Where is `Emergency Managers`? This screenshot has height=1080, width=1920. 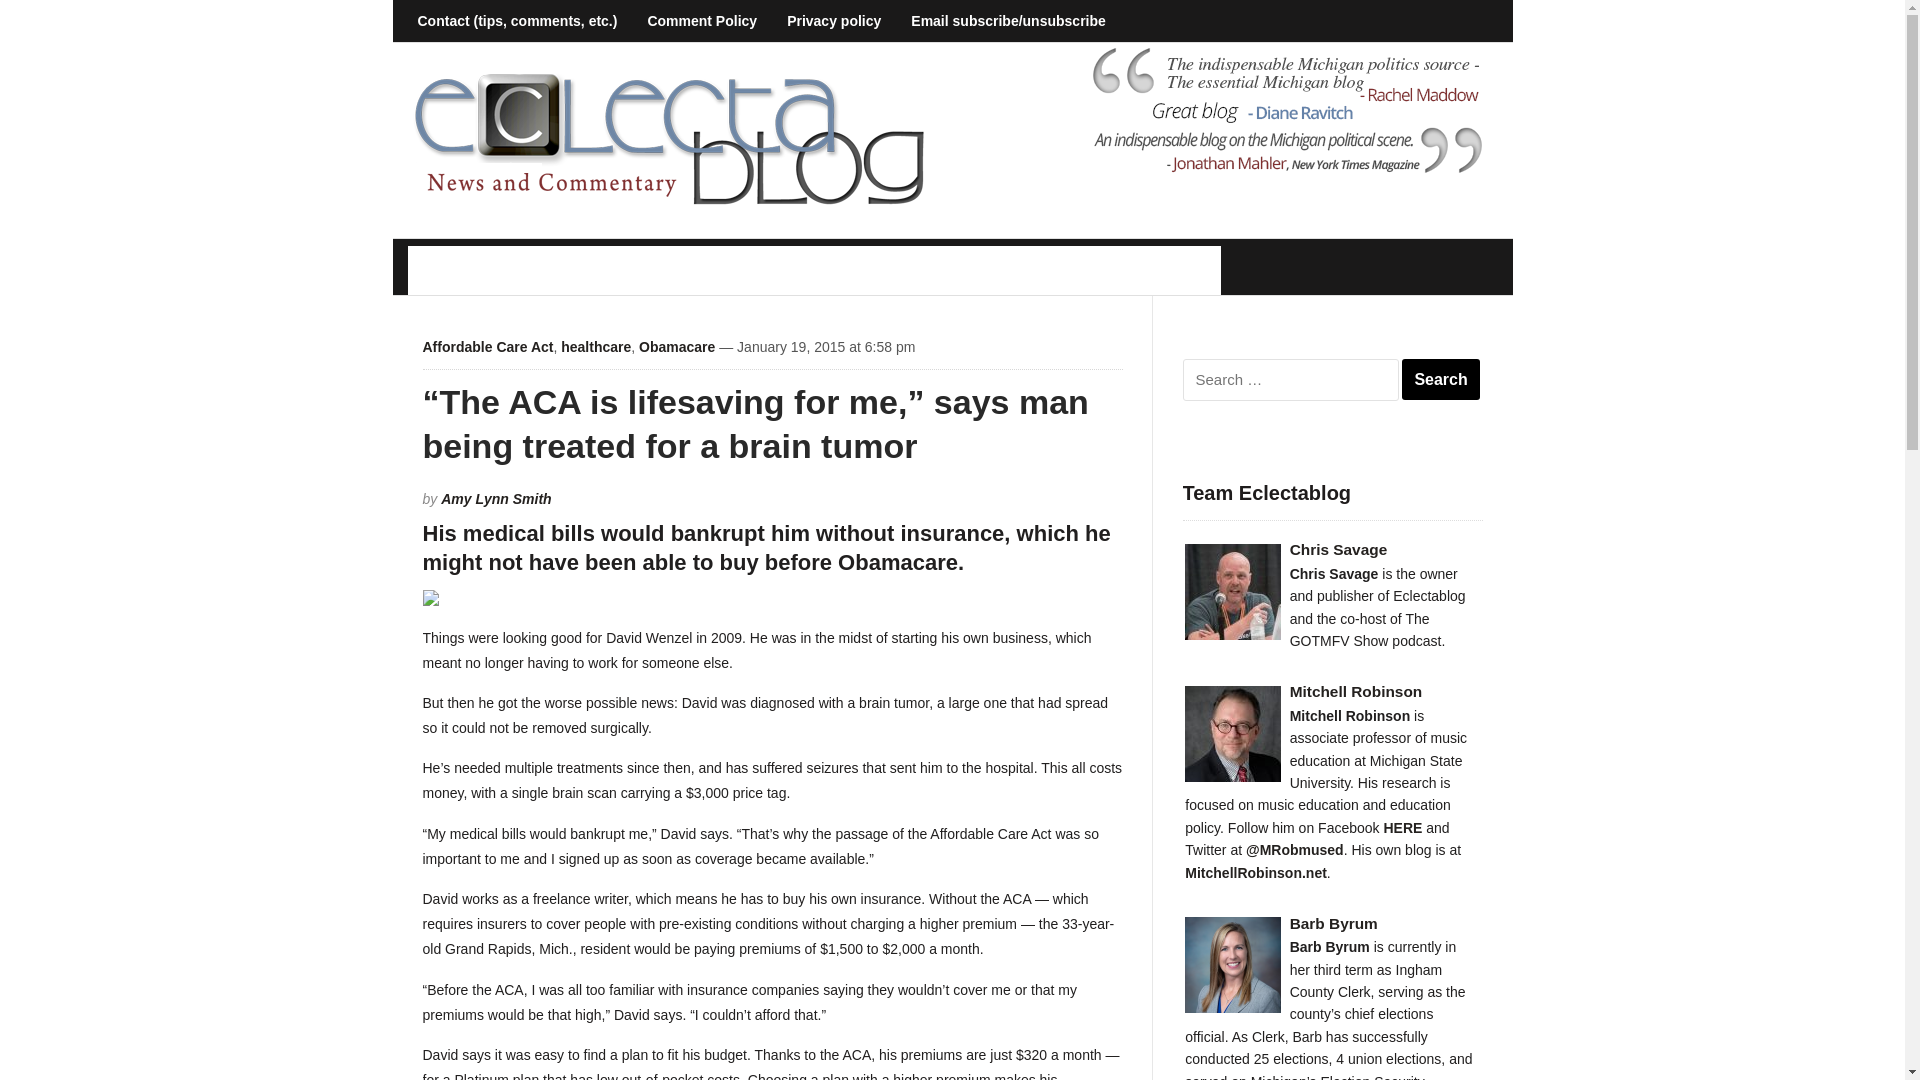 Emergency Managers is located at coordinates (654, 270).